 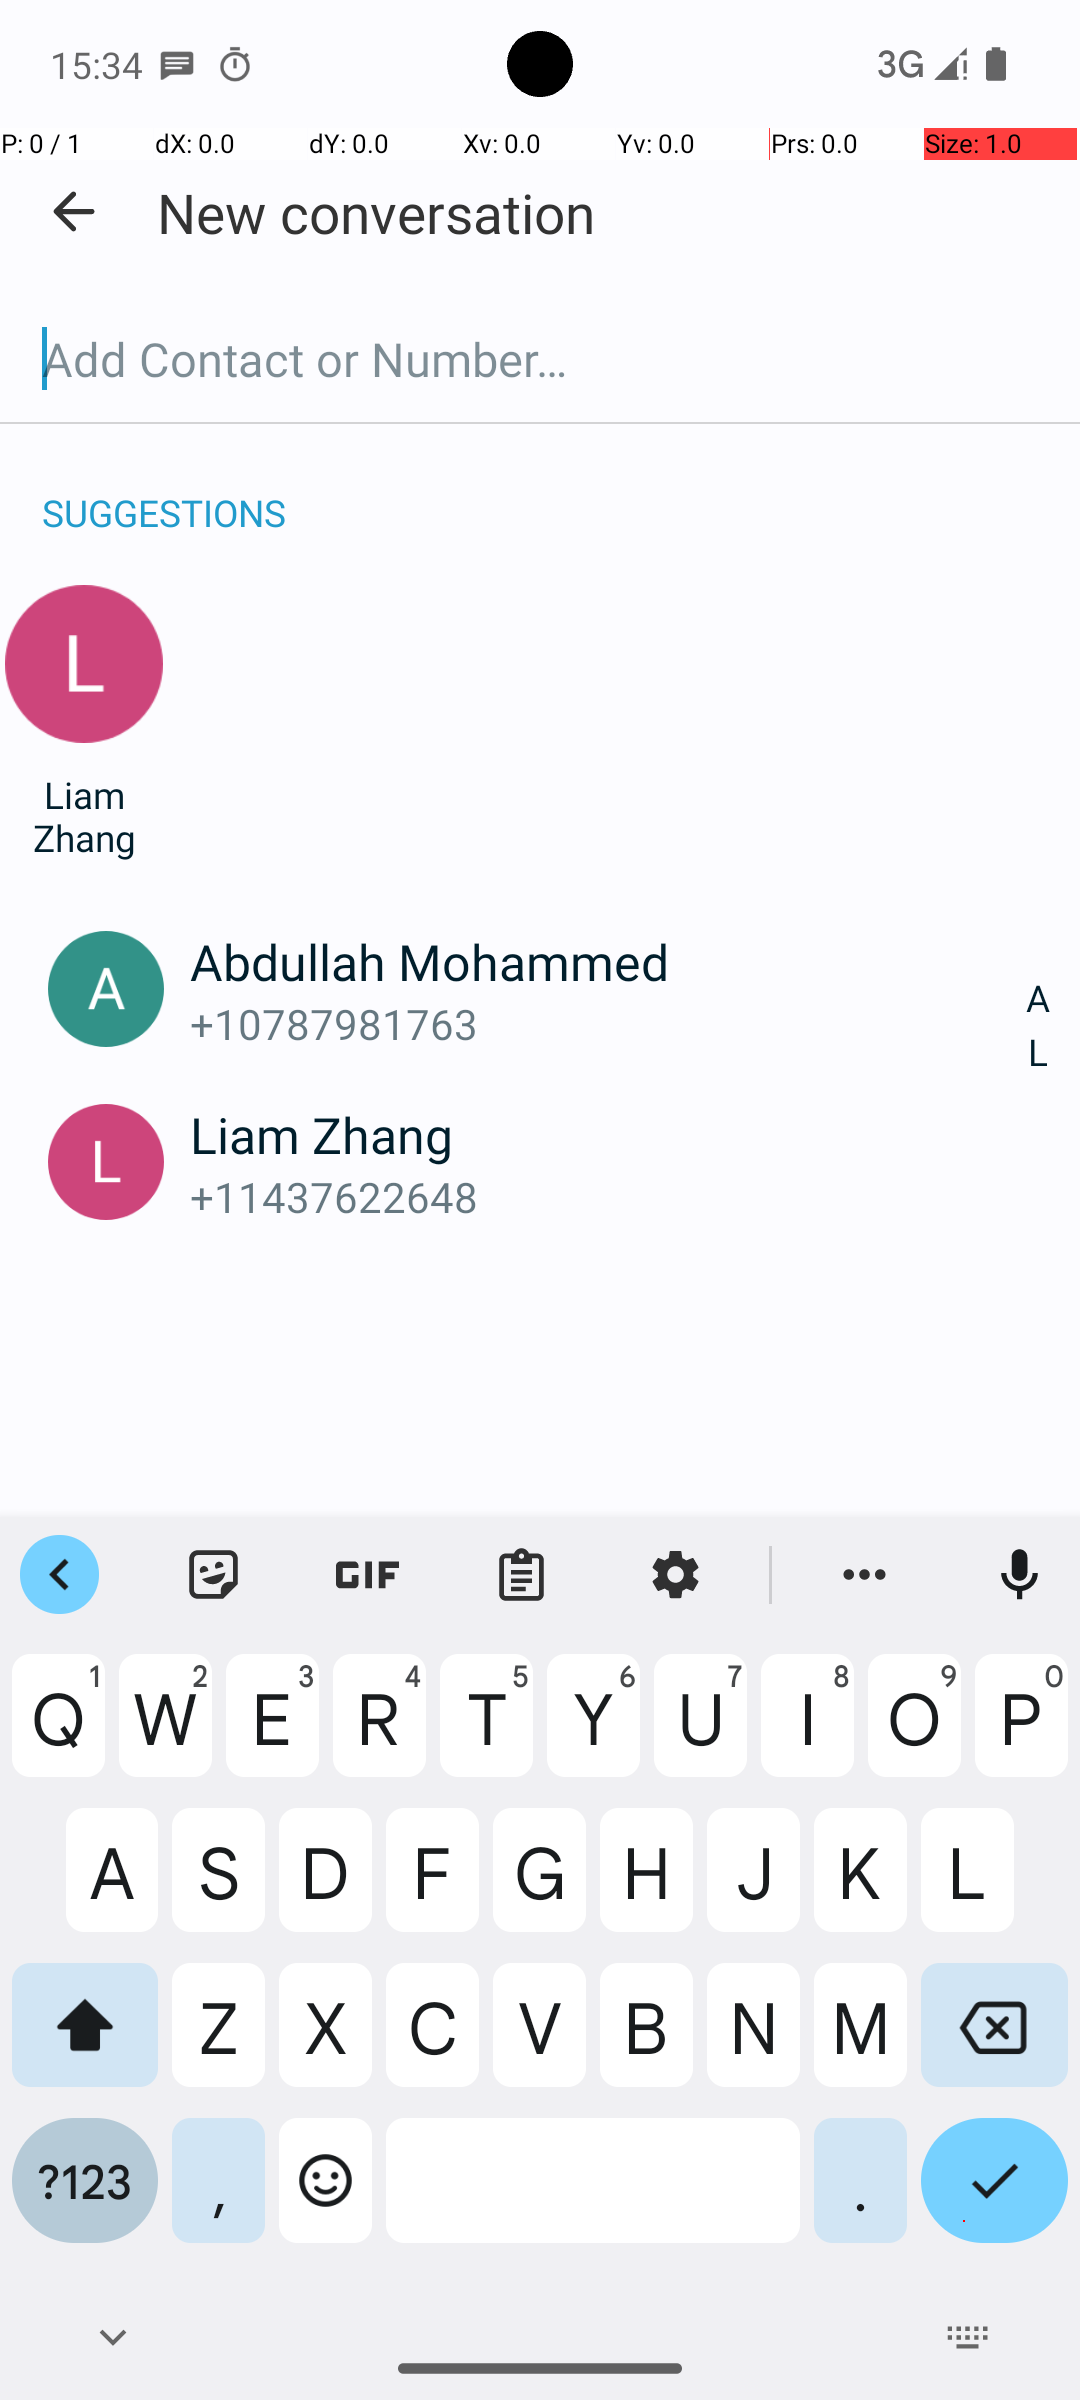 I want to click on A
L, so click(x=1038, y=1026).